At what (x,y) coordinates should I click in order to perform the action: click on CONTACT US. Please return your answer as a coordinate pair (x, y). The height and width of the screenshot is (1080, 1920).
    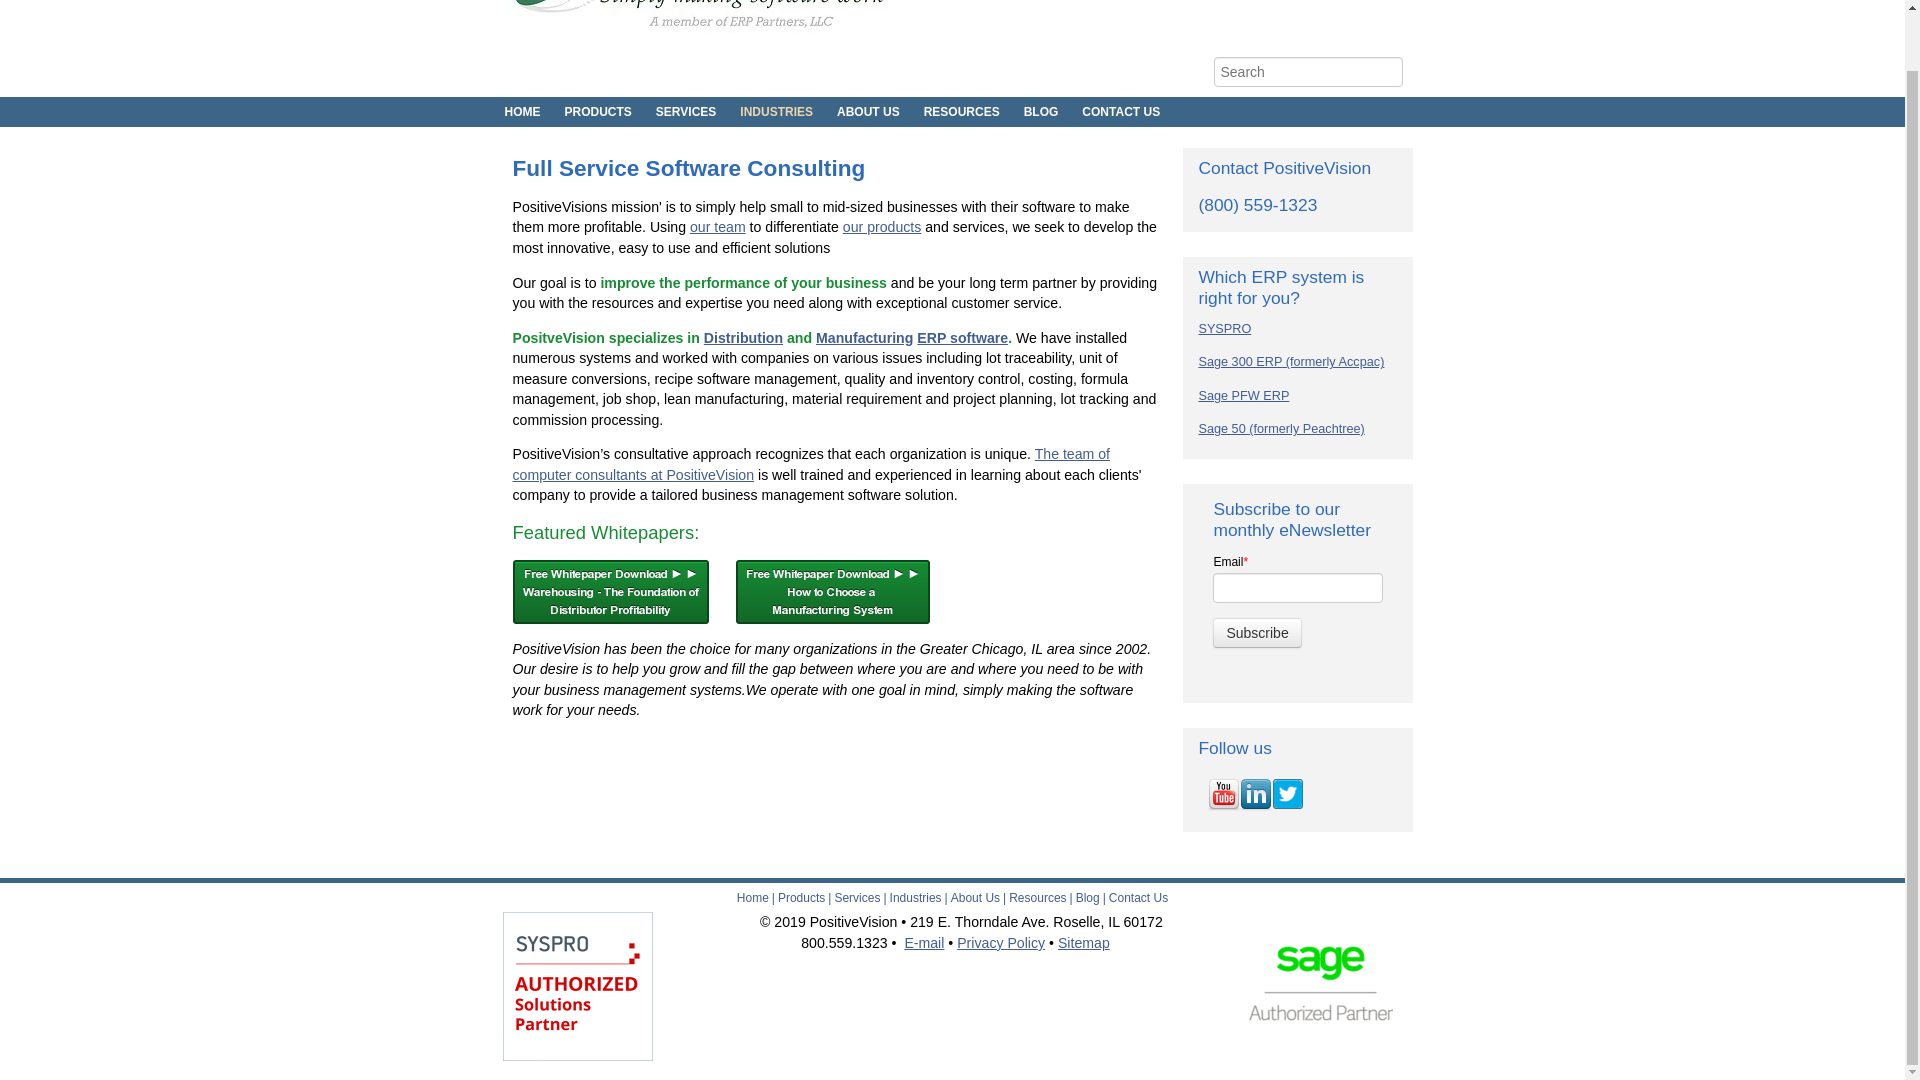
    Looking at the image, I should click on (1120, 112).